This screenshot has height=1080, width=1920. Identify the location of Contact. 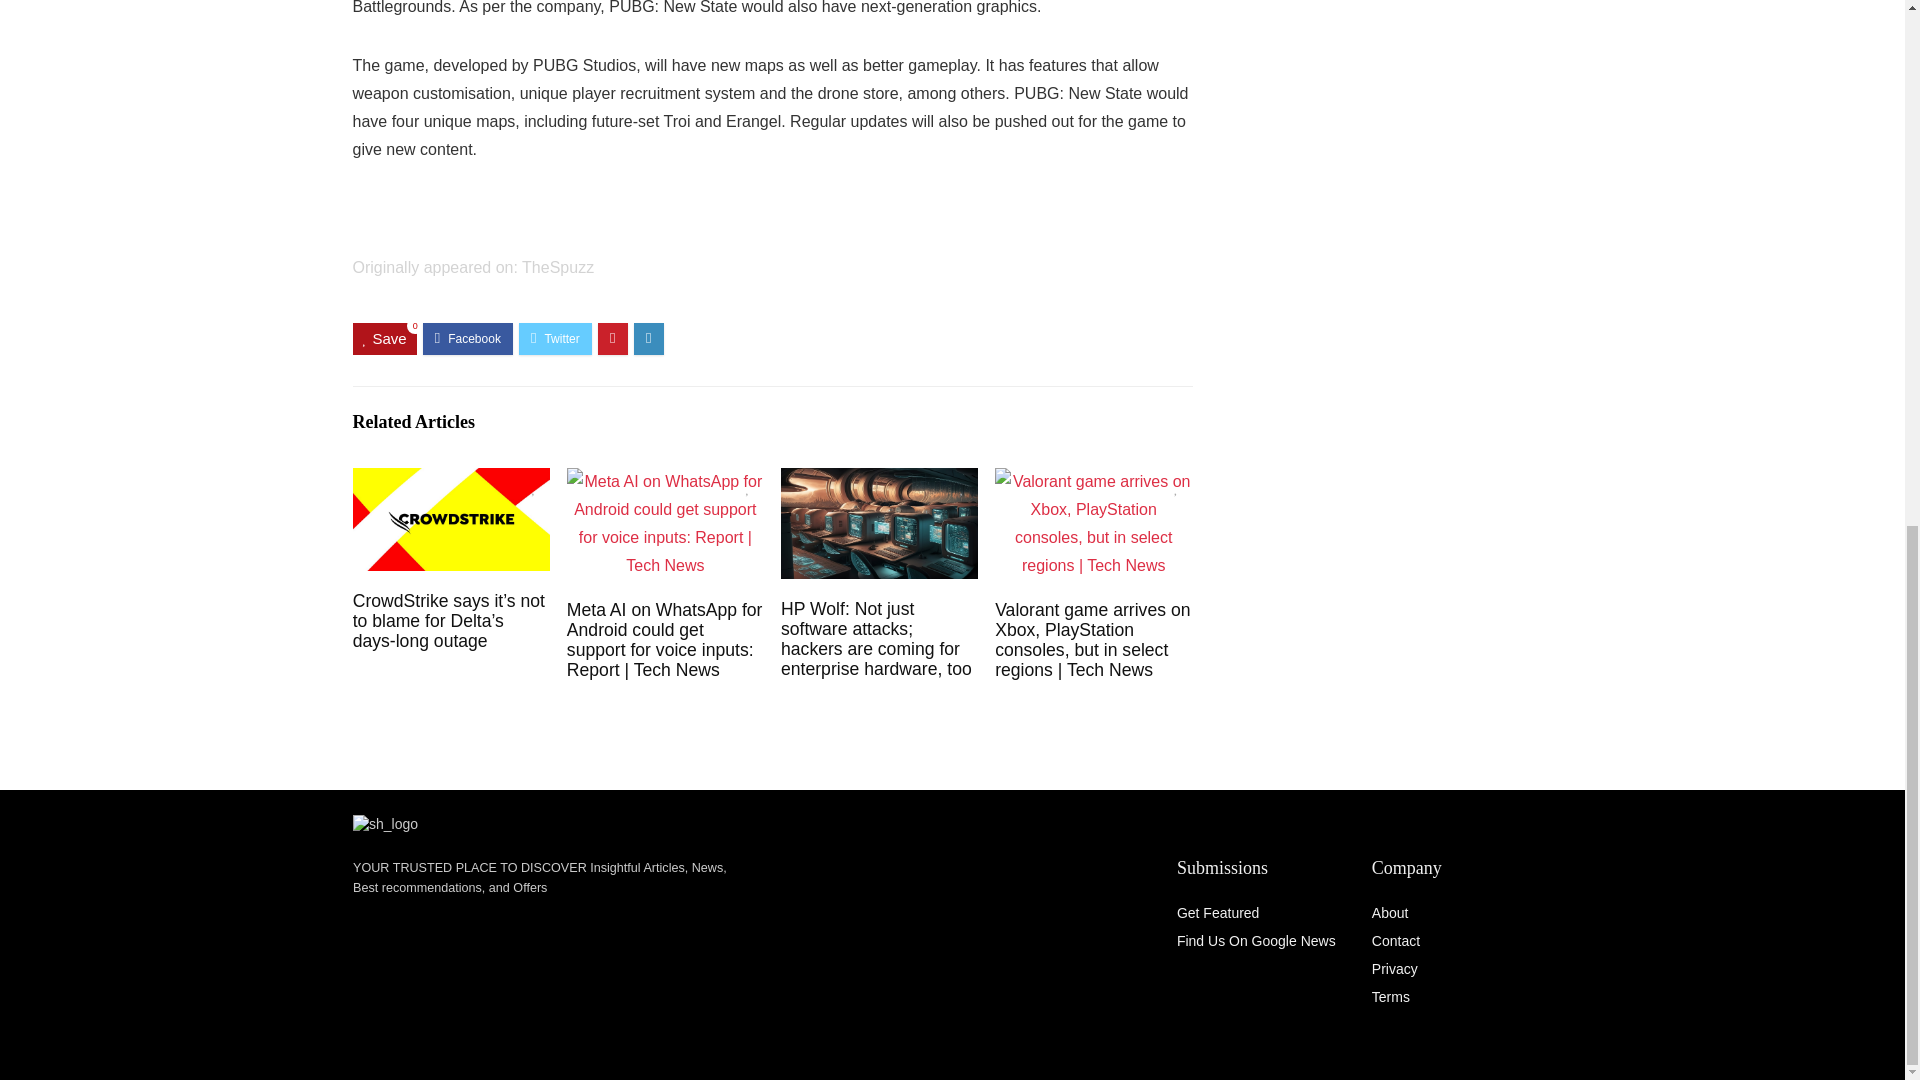
(1396, 941).